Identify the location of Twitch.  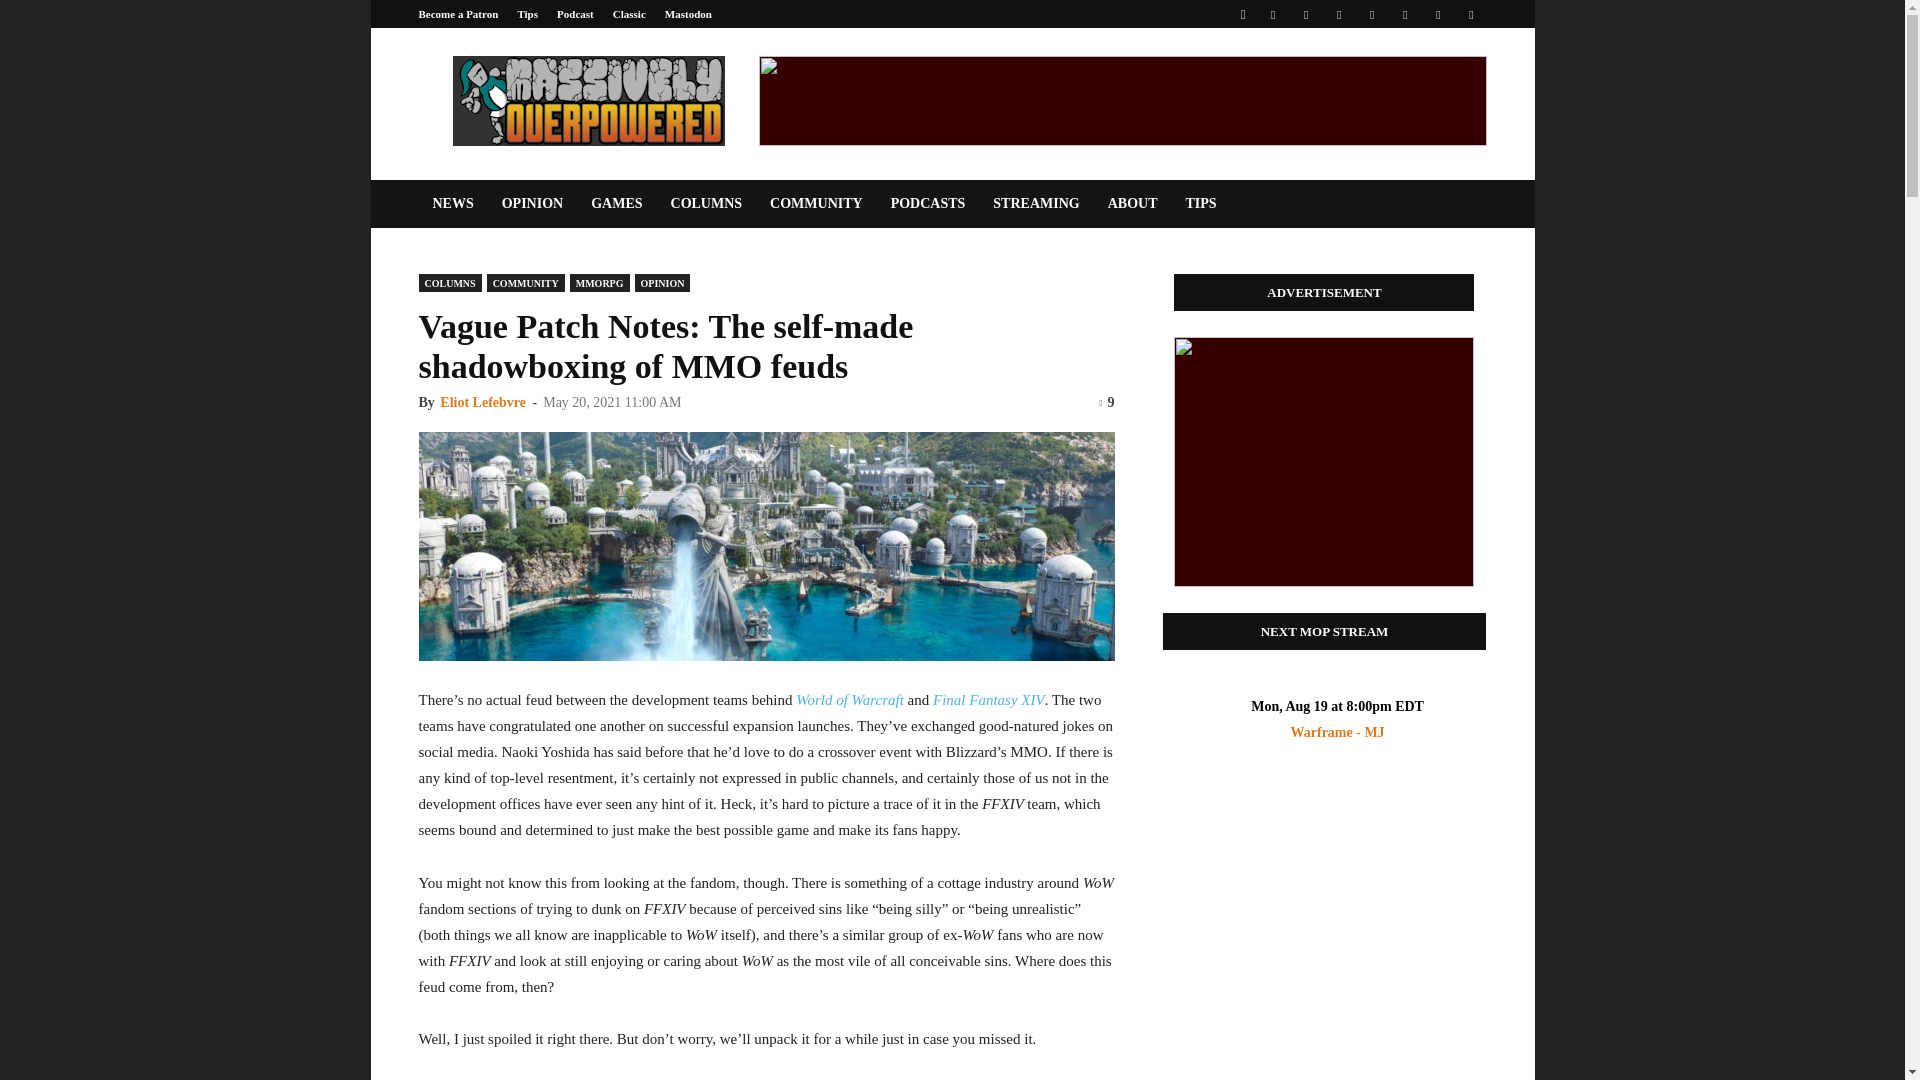
(1405, 14).